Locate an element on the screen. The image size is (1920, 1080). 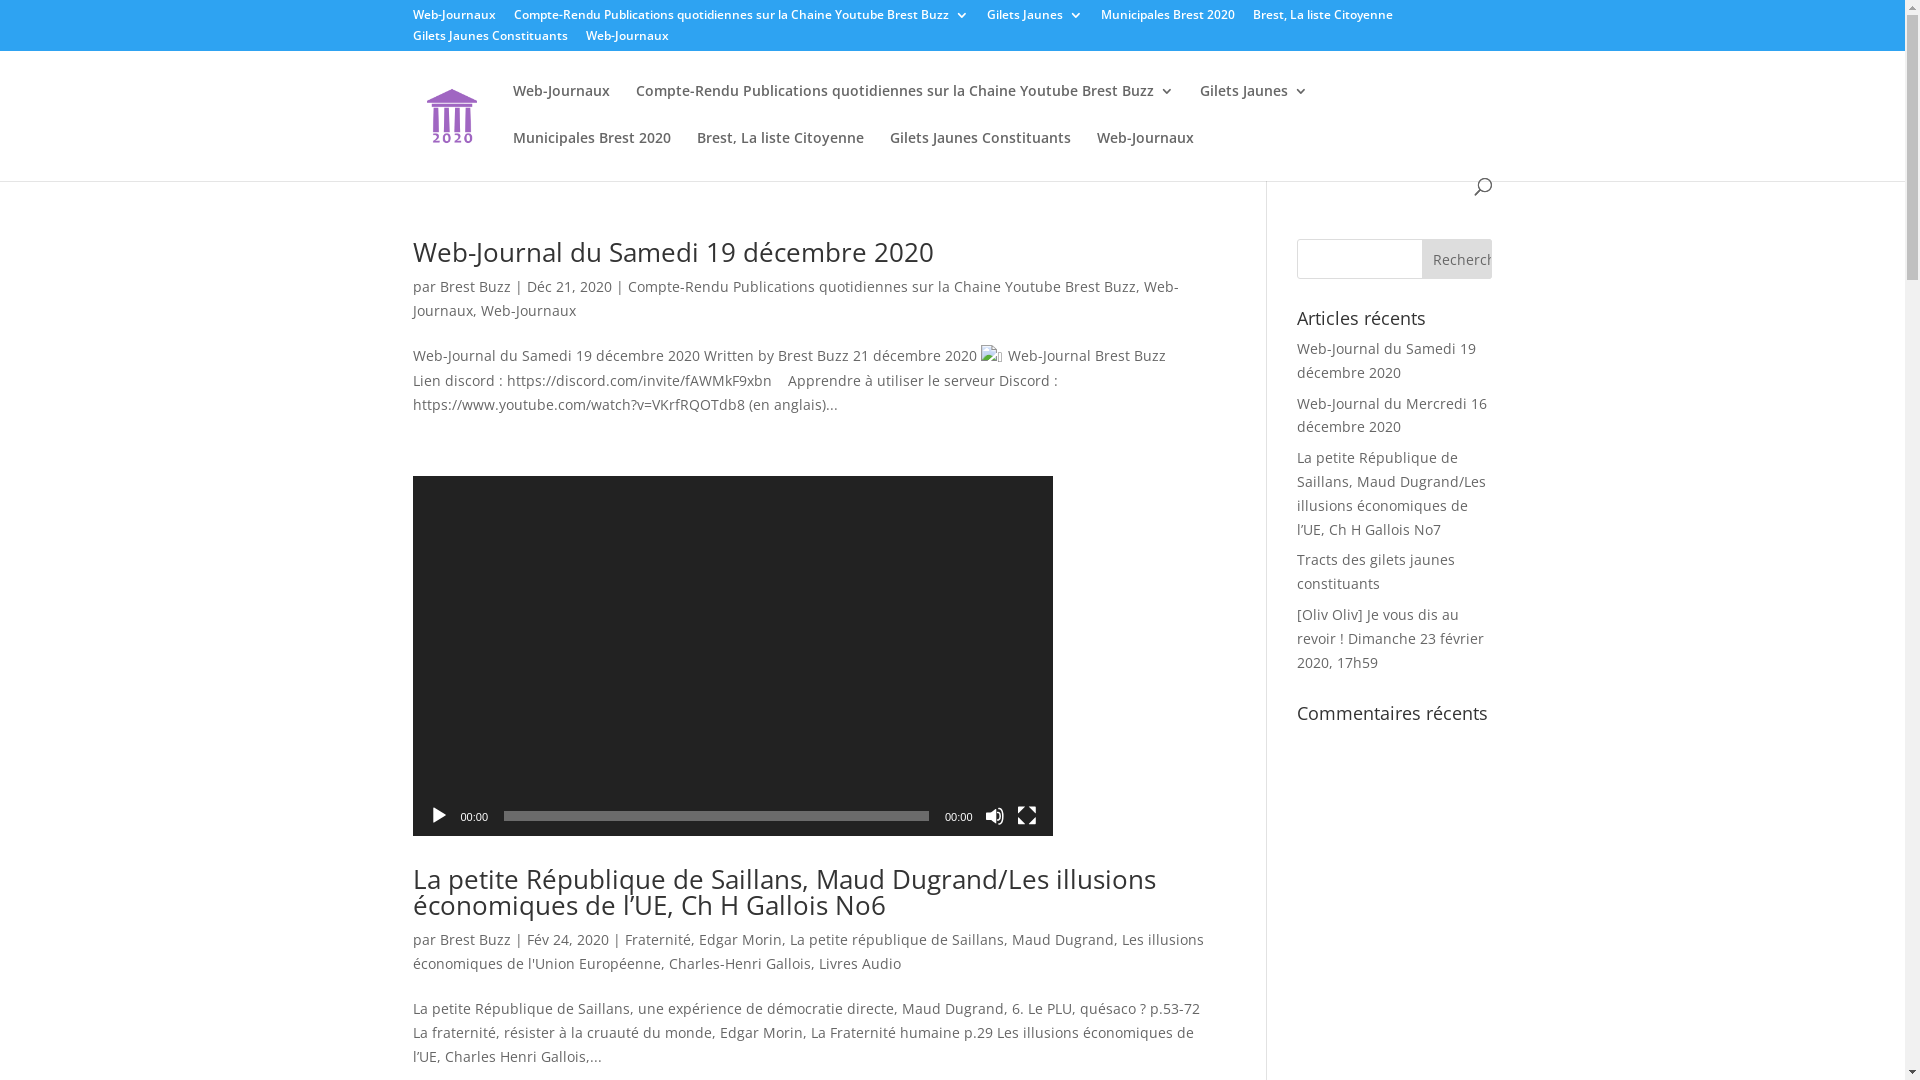
Brest, La liste Citoyenne is located at coordinates (780, 154).